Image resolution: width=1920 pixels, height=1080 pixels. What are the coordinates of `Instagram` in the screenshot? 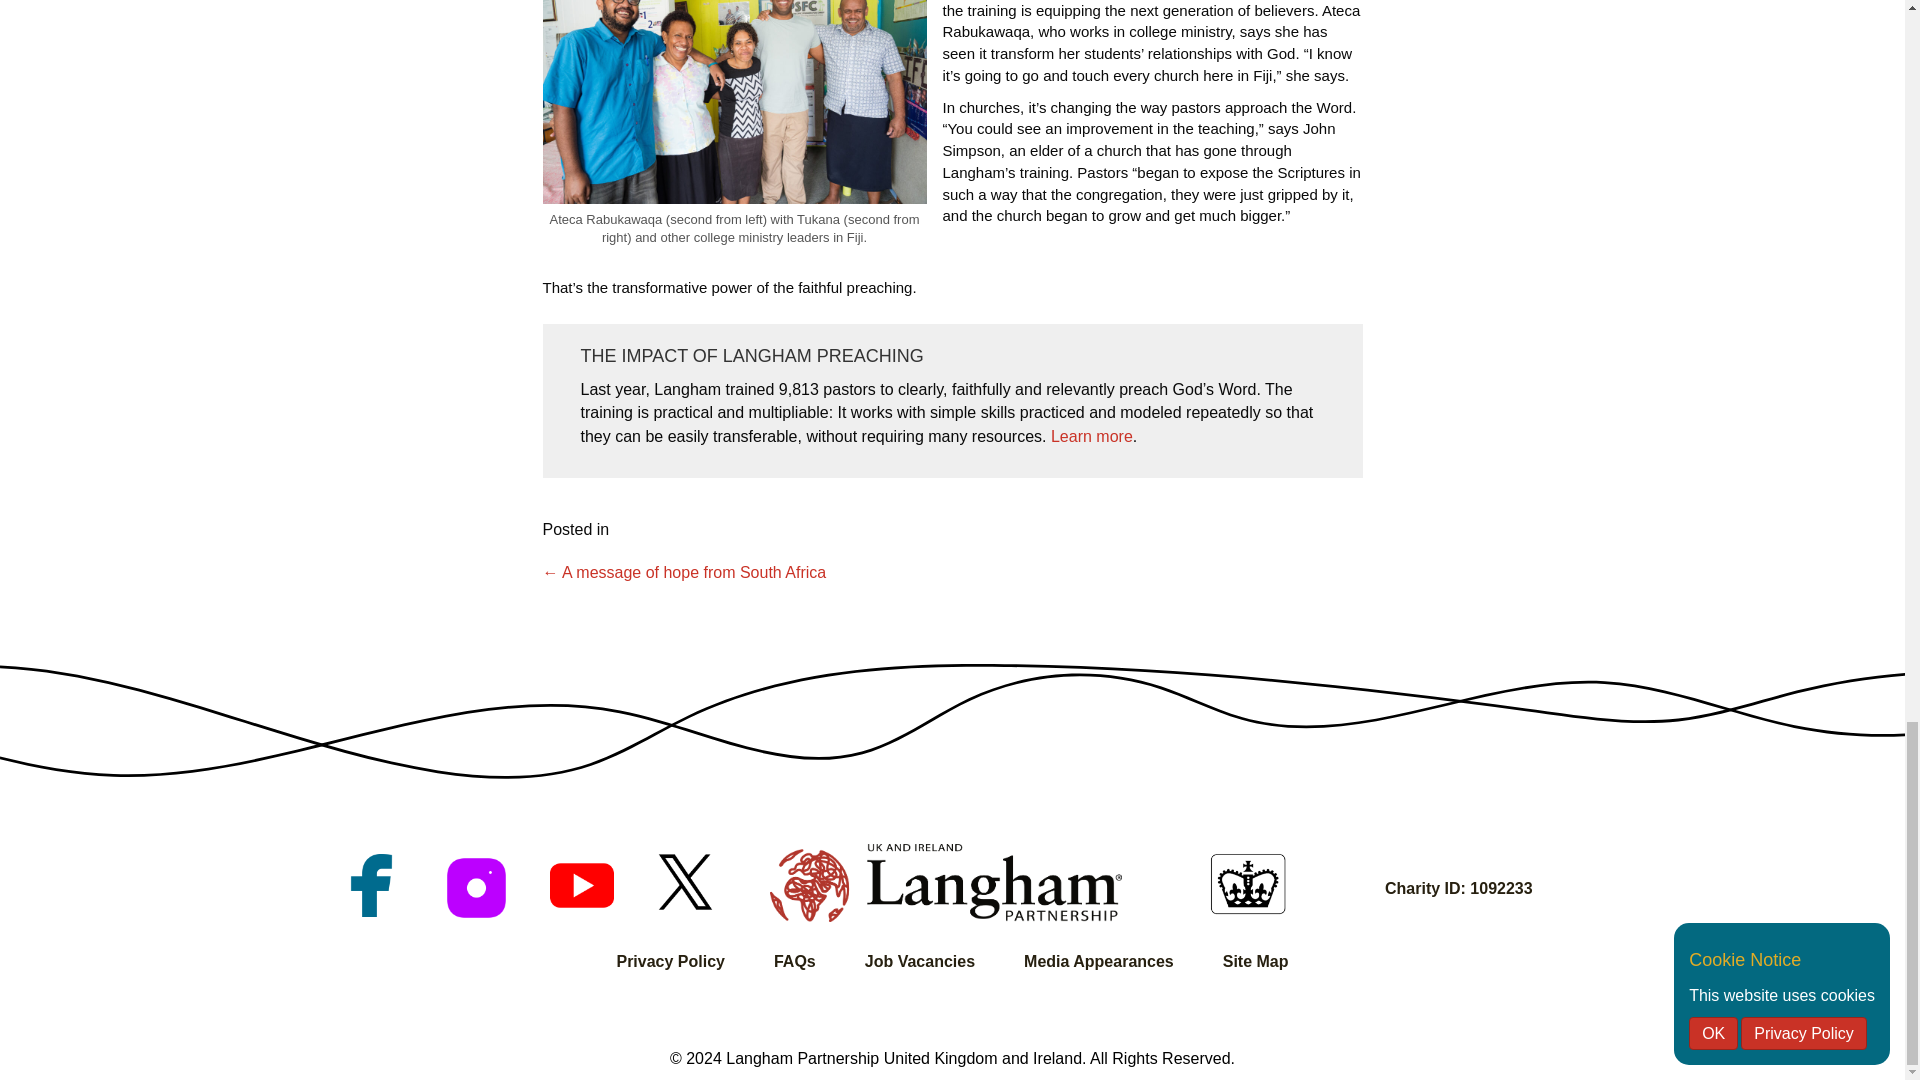 It's located at (476, 888).